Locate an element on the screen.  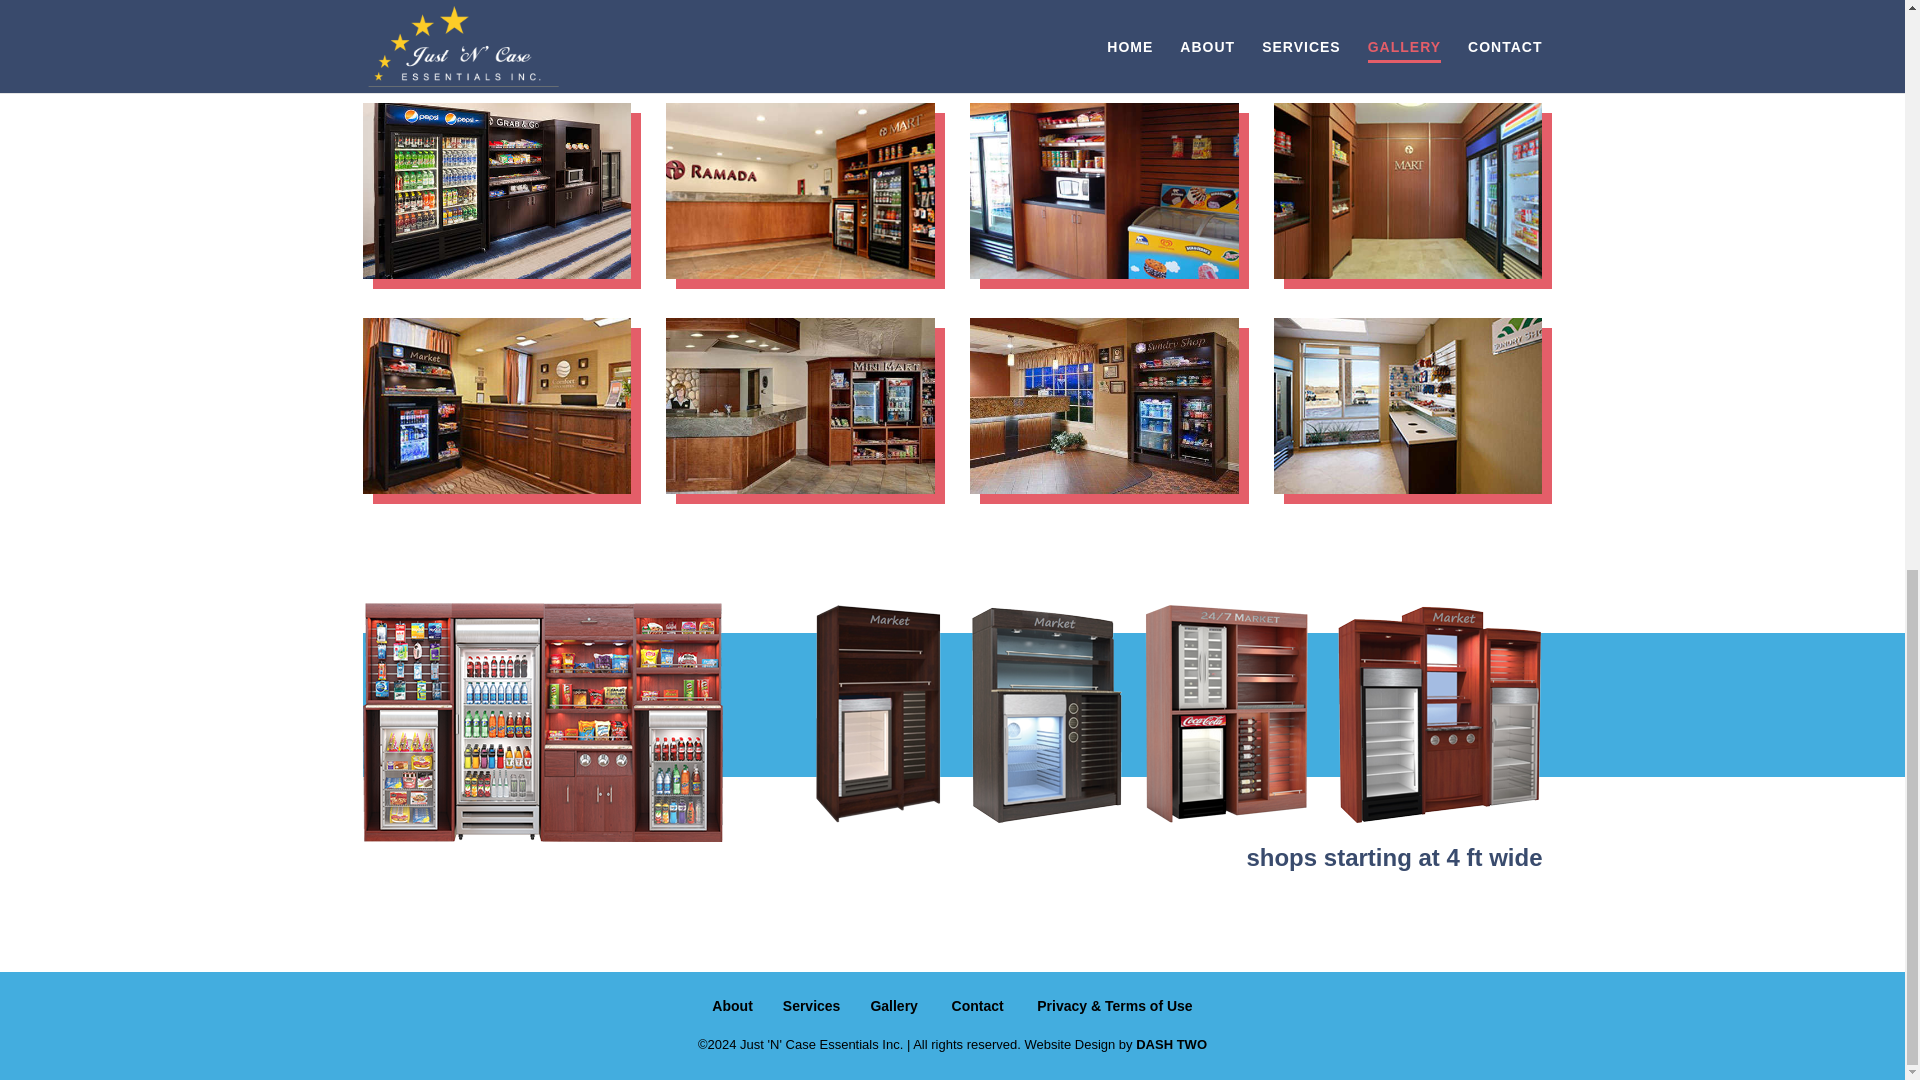
DASH TWO is located at coordinates (1172, 1044).